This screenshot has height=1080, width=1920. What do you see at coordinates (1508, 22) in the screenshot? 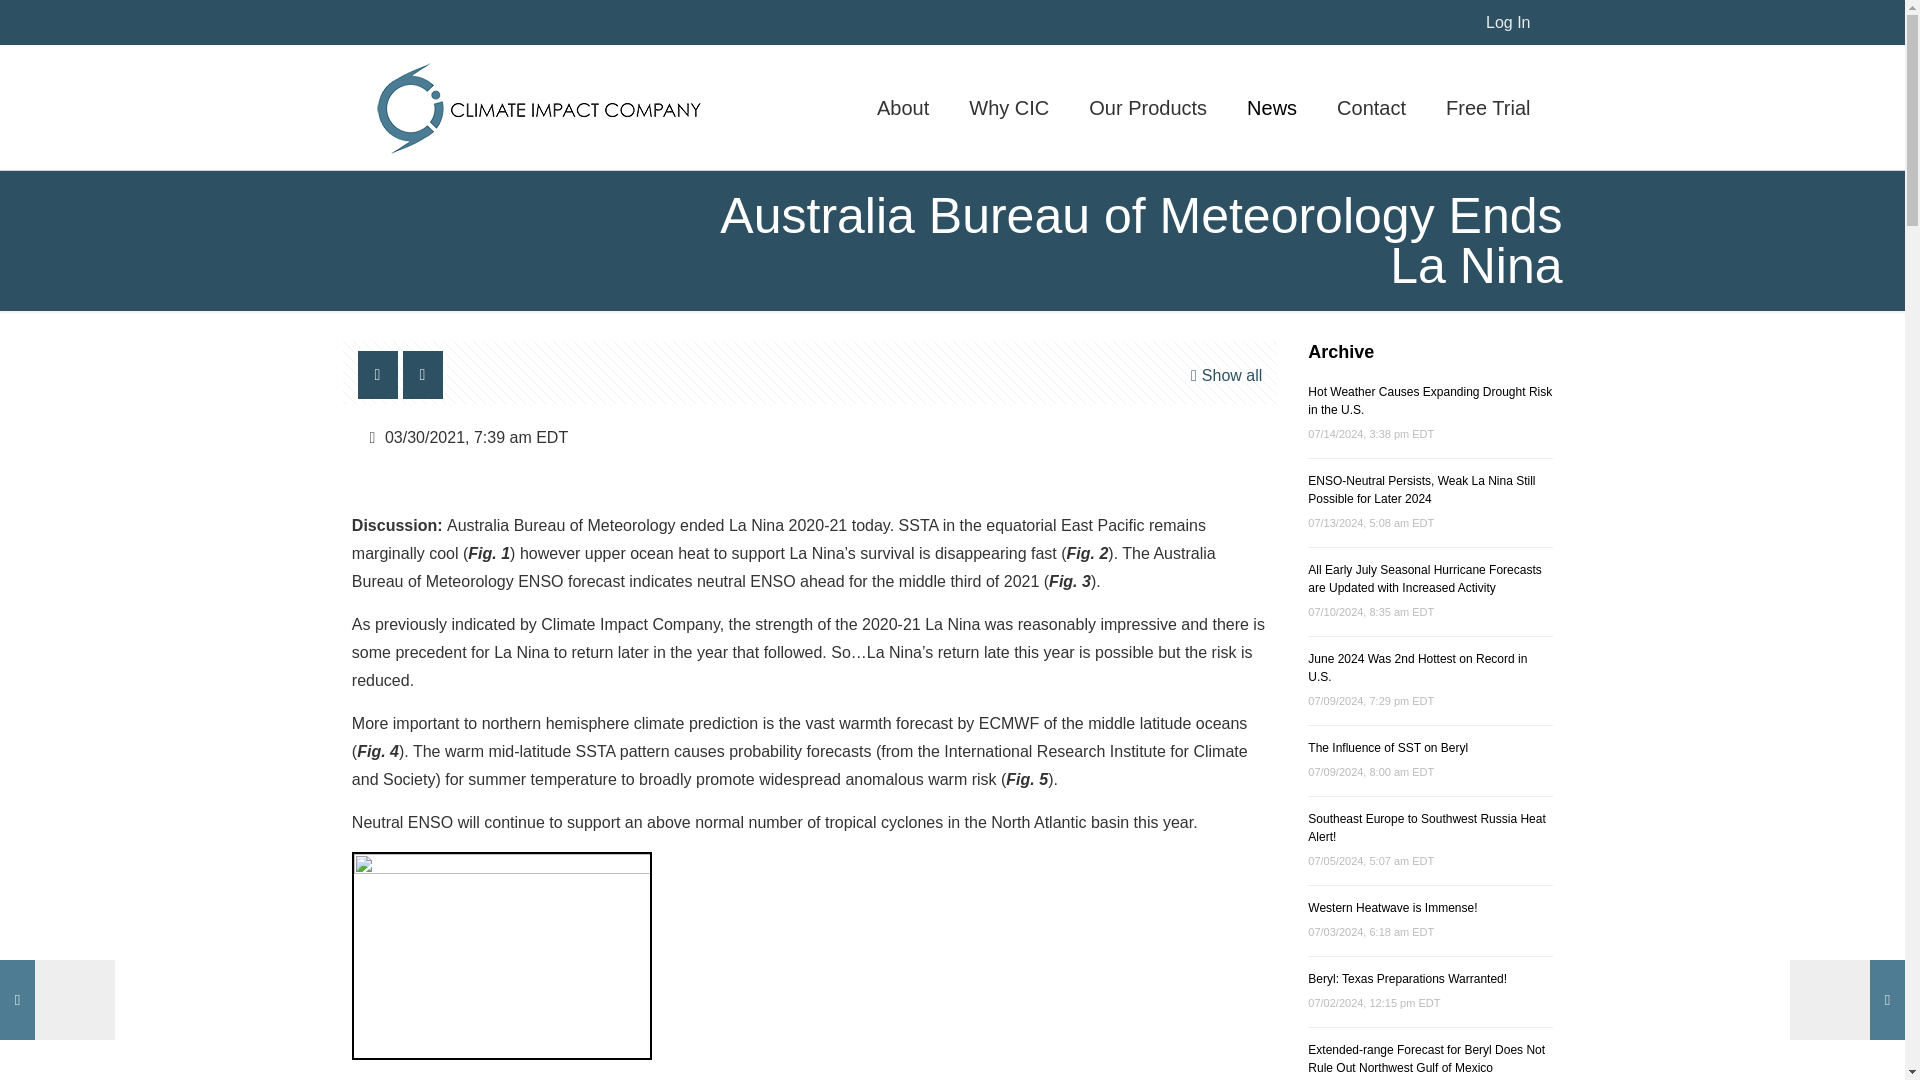
I see `Log In` at bounding box center [1508, 22].